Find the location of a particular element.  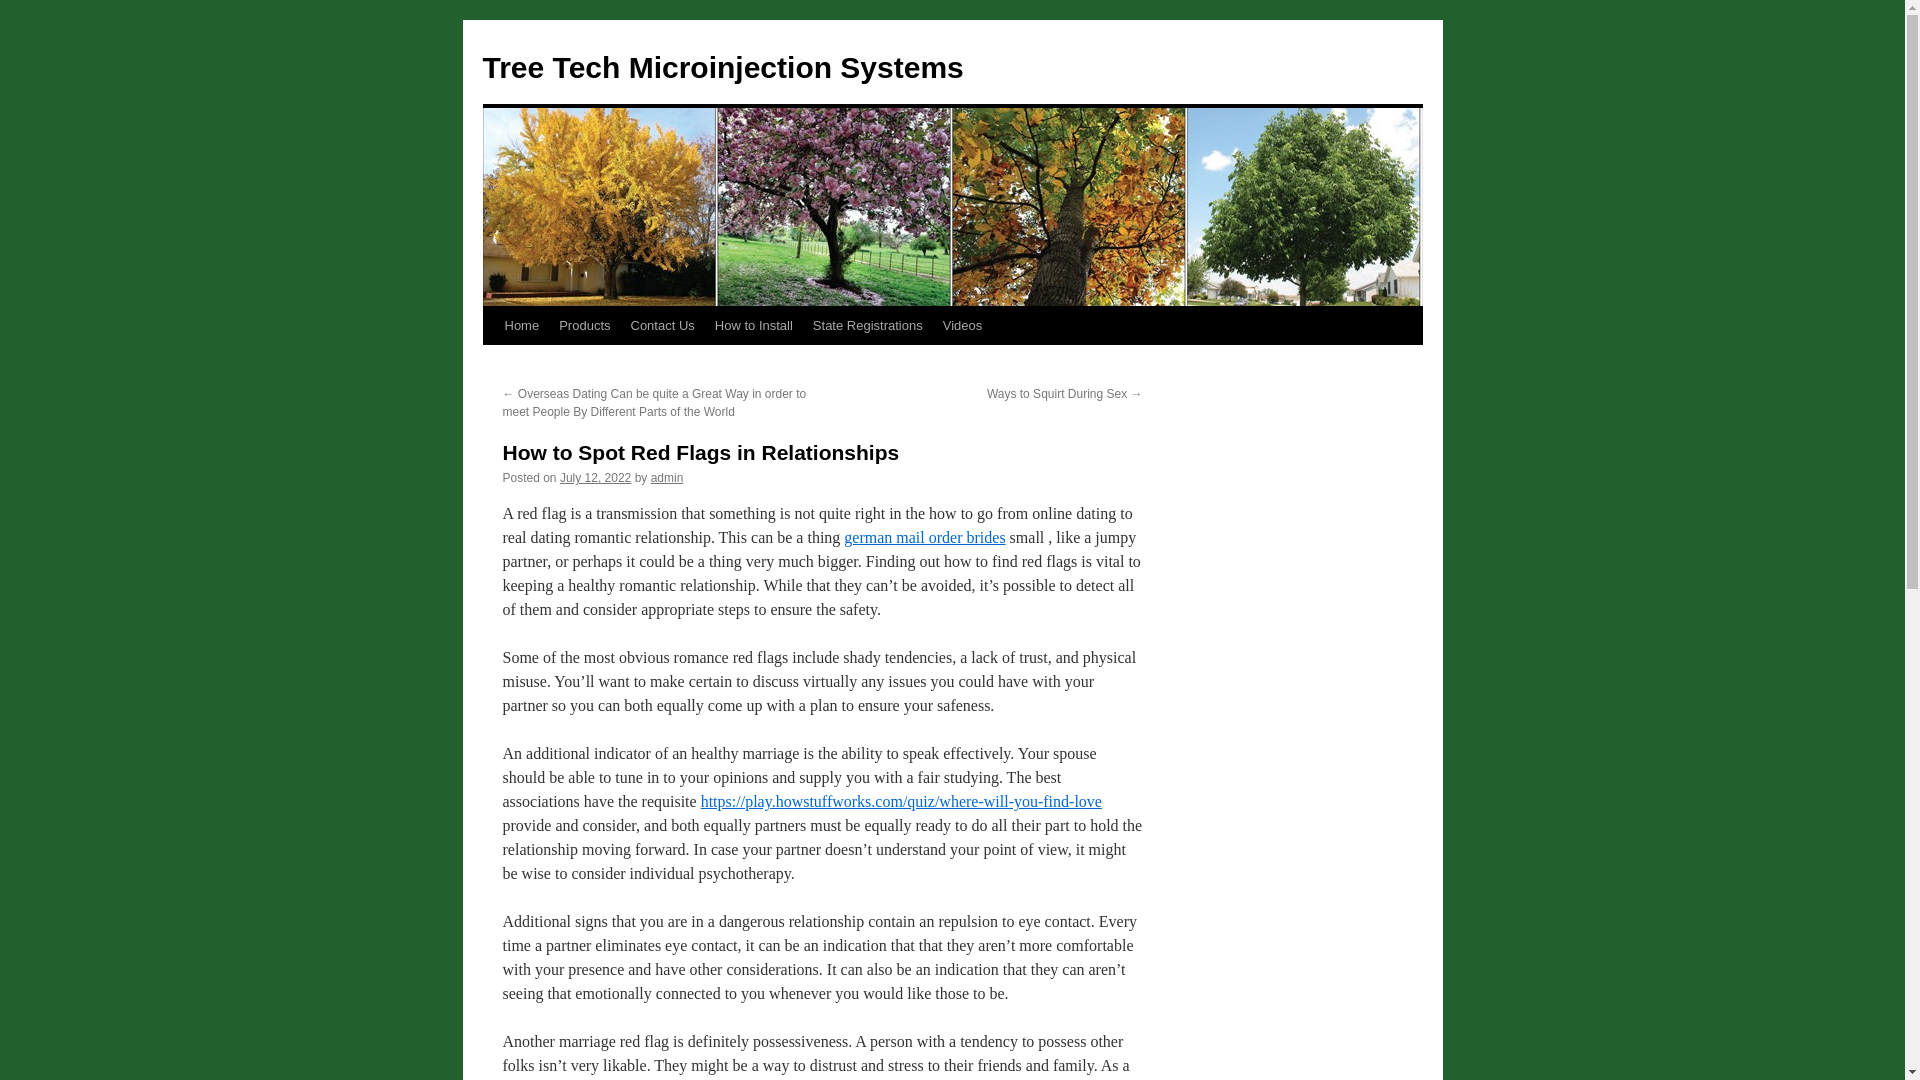

July 12, 2022 is located at coordinates (596, 477).